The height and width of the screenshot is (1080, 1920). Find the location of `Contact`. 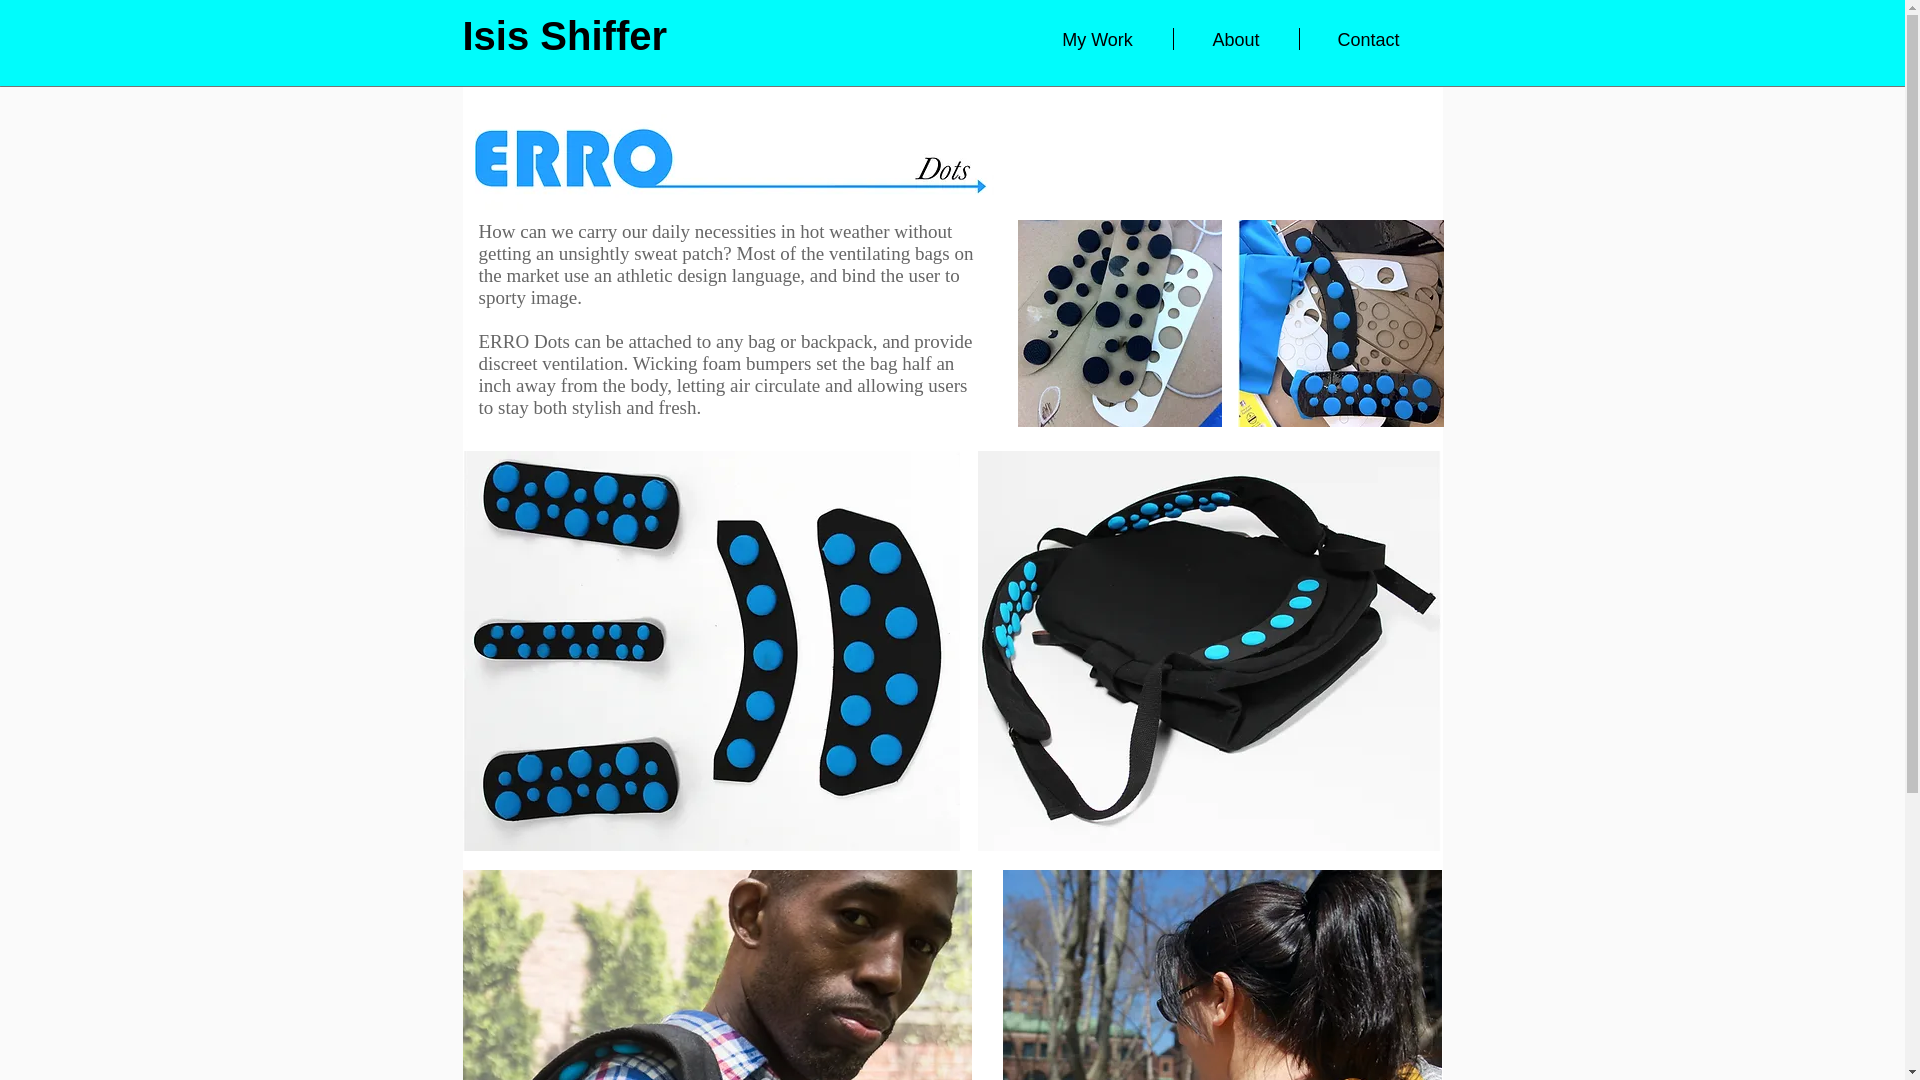

Contact is located at coordinates (1368, 38).